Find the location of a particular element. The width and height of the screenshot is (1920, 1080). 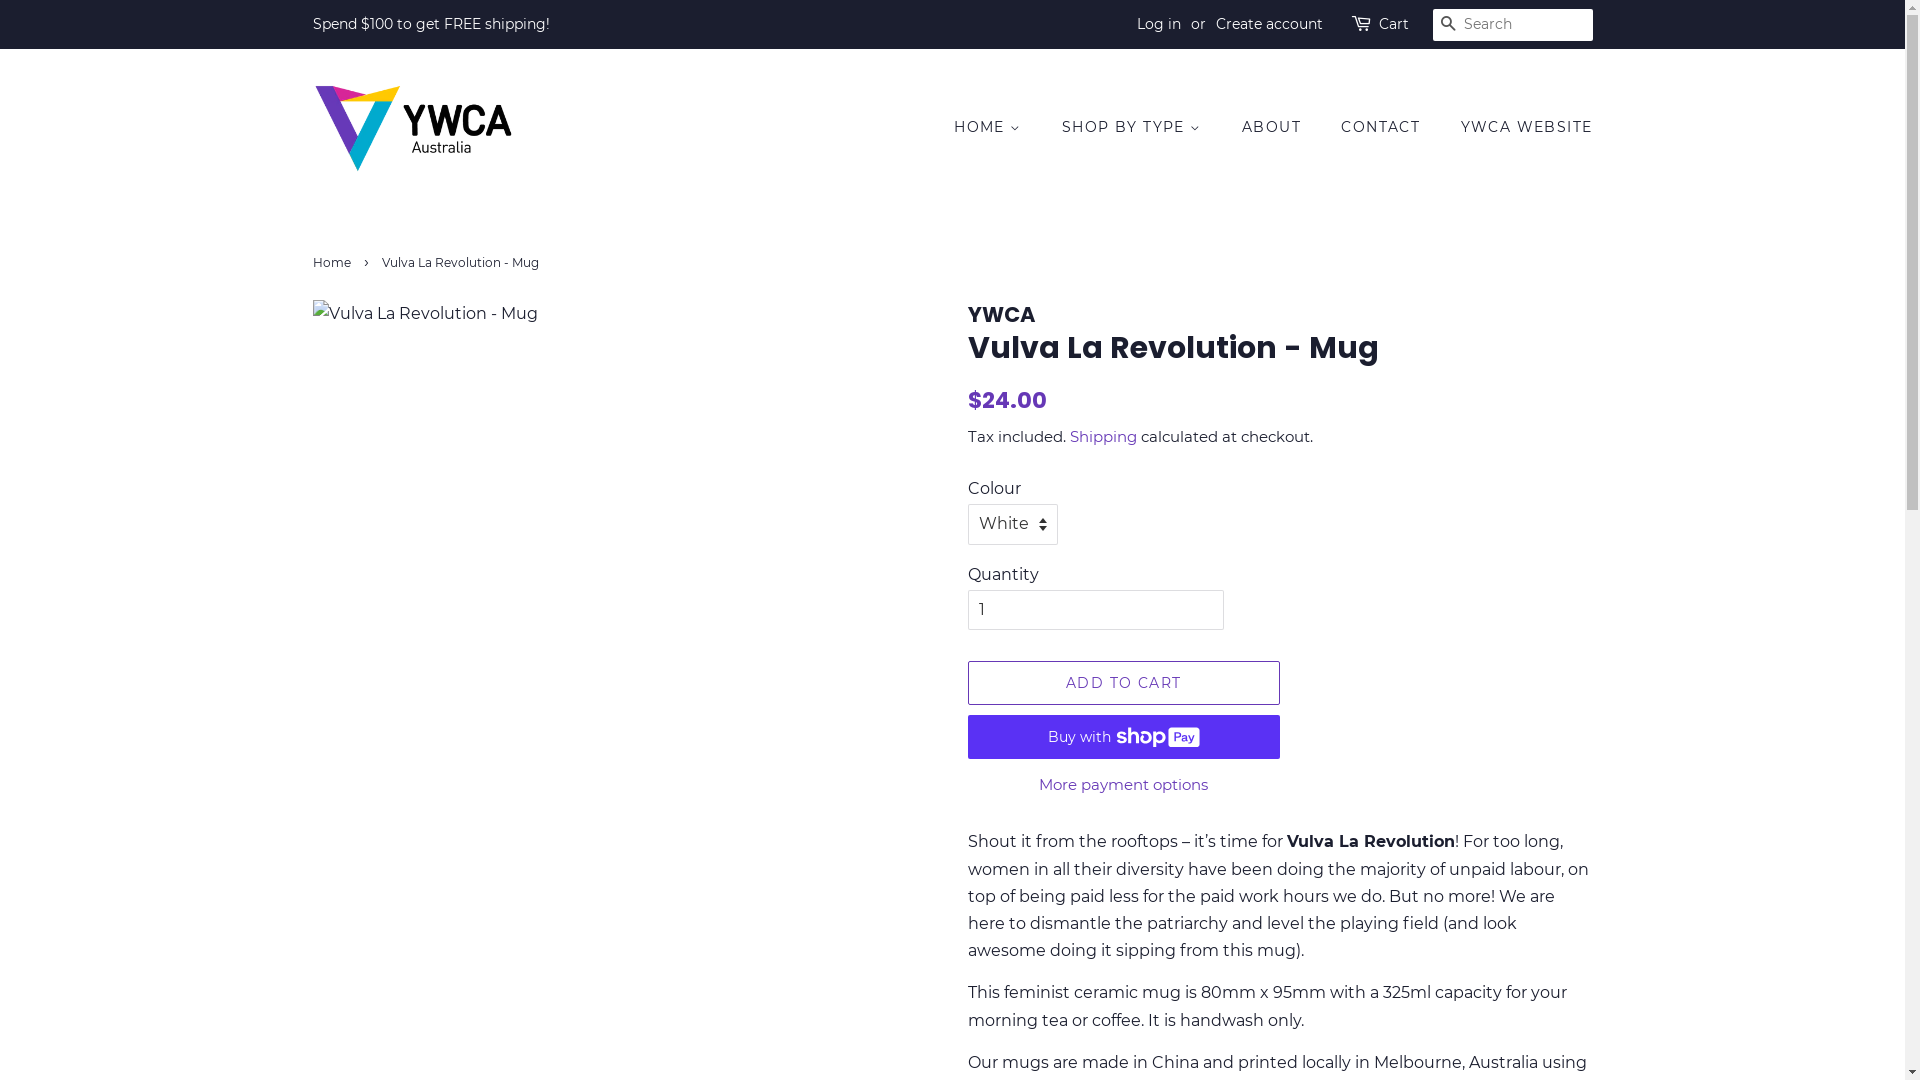

Shipping is located at coordinates (1104, 436).